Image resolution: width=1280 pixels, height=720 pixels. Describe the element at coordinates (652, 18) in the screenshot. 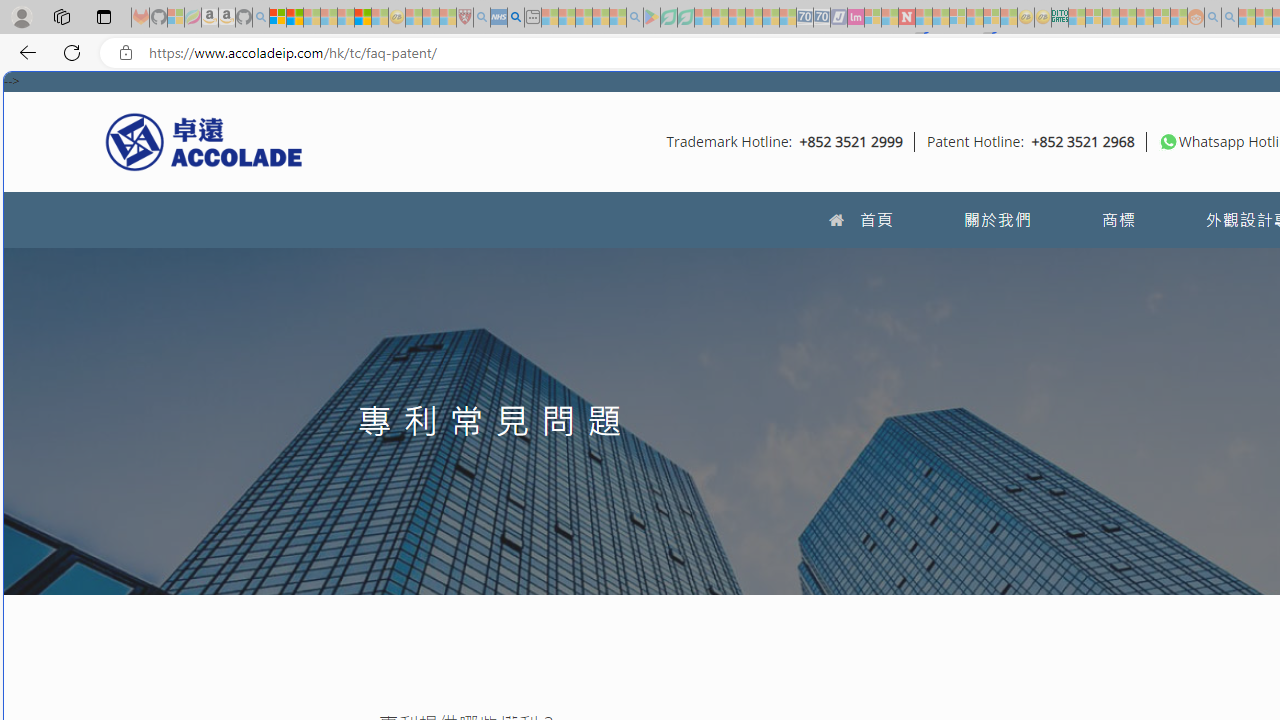

I see `Bluey: Let's Play! - Apps on Google Play - Sleeping` at that location.